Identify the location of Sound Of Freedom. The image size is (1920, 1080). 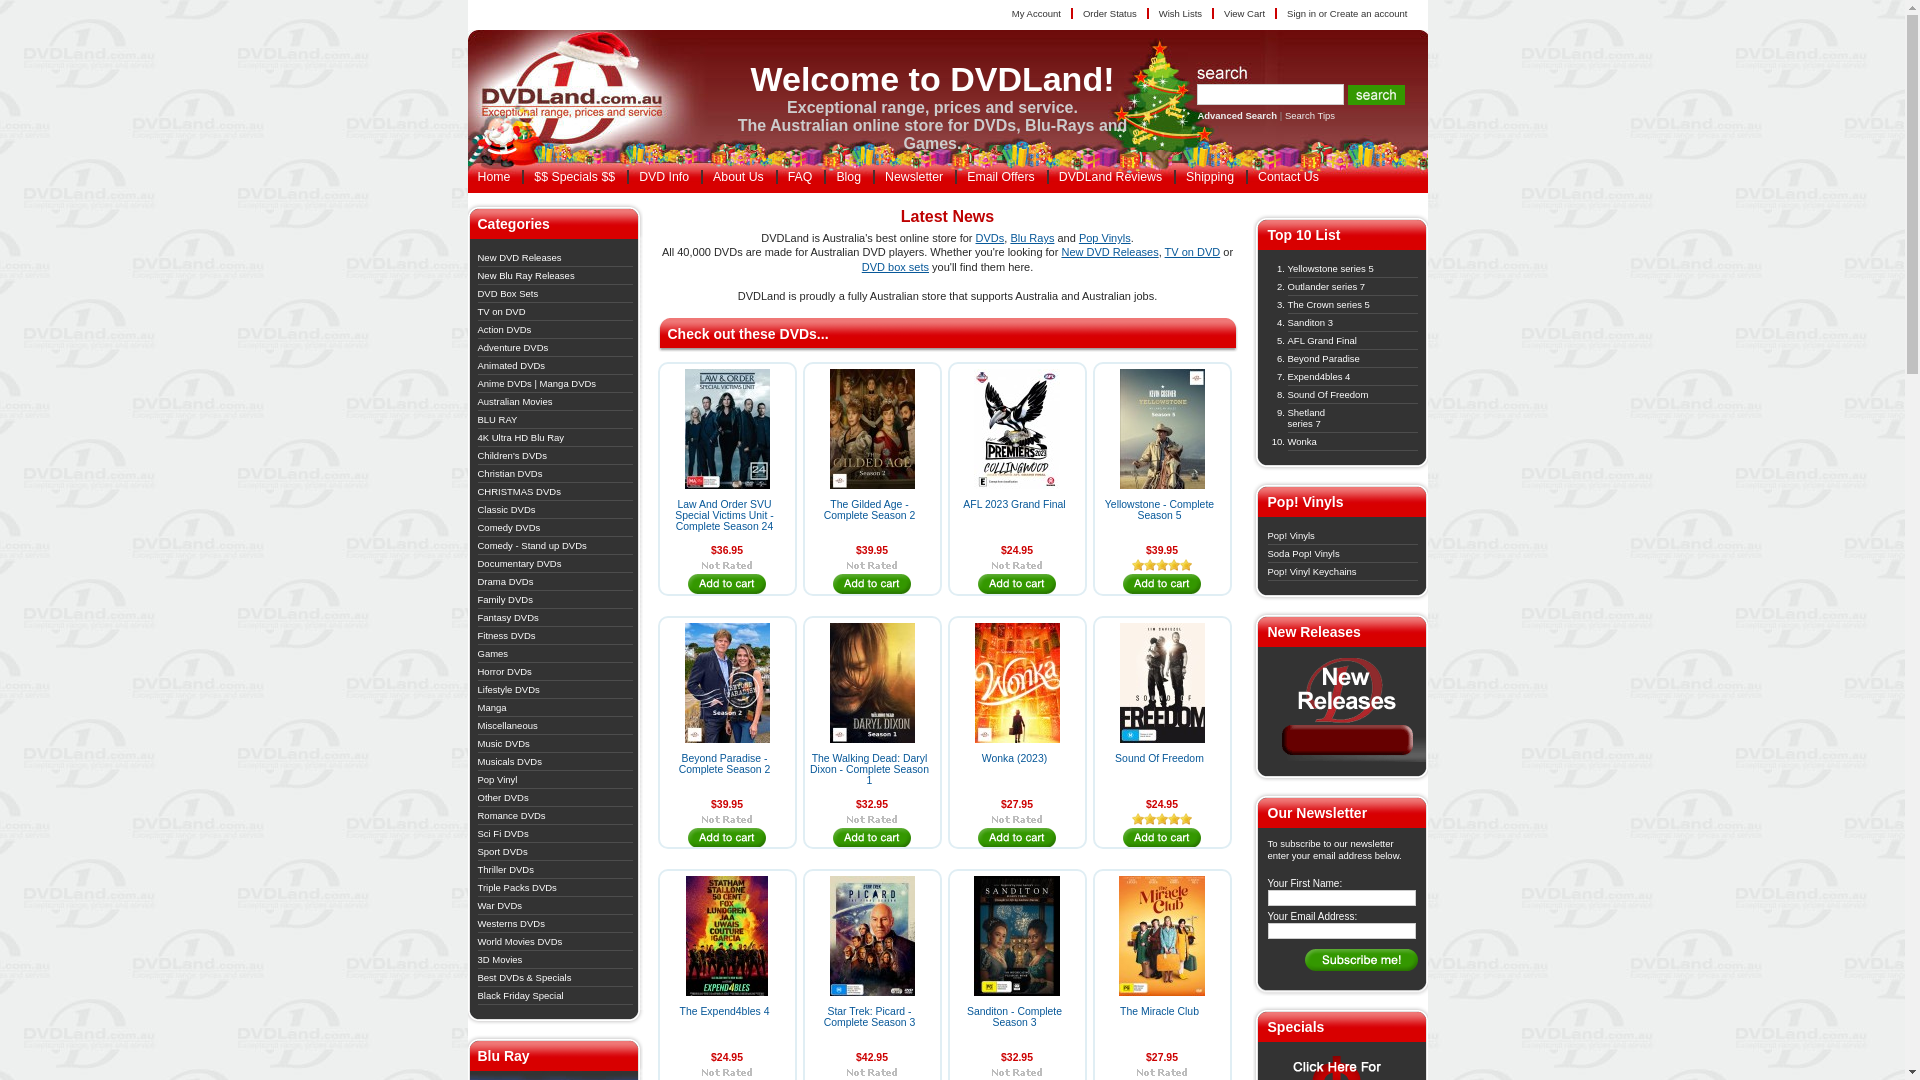
(1328, 394).